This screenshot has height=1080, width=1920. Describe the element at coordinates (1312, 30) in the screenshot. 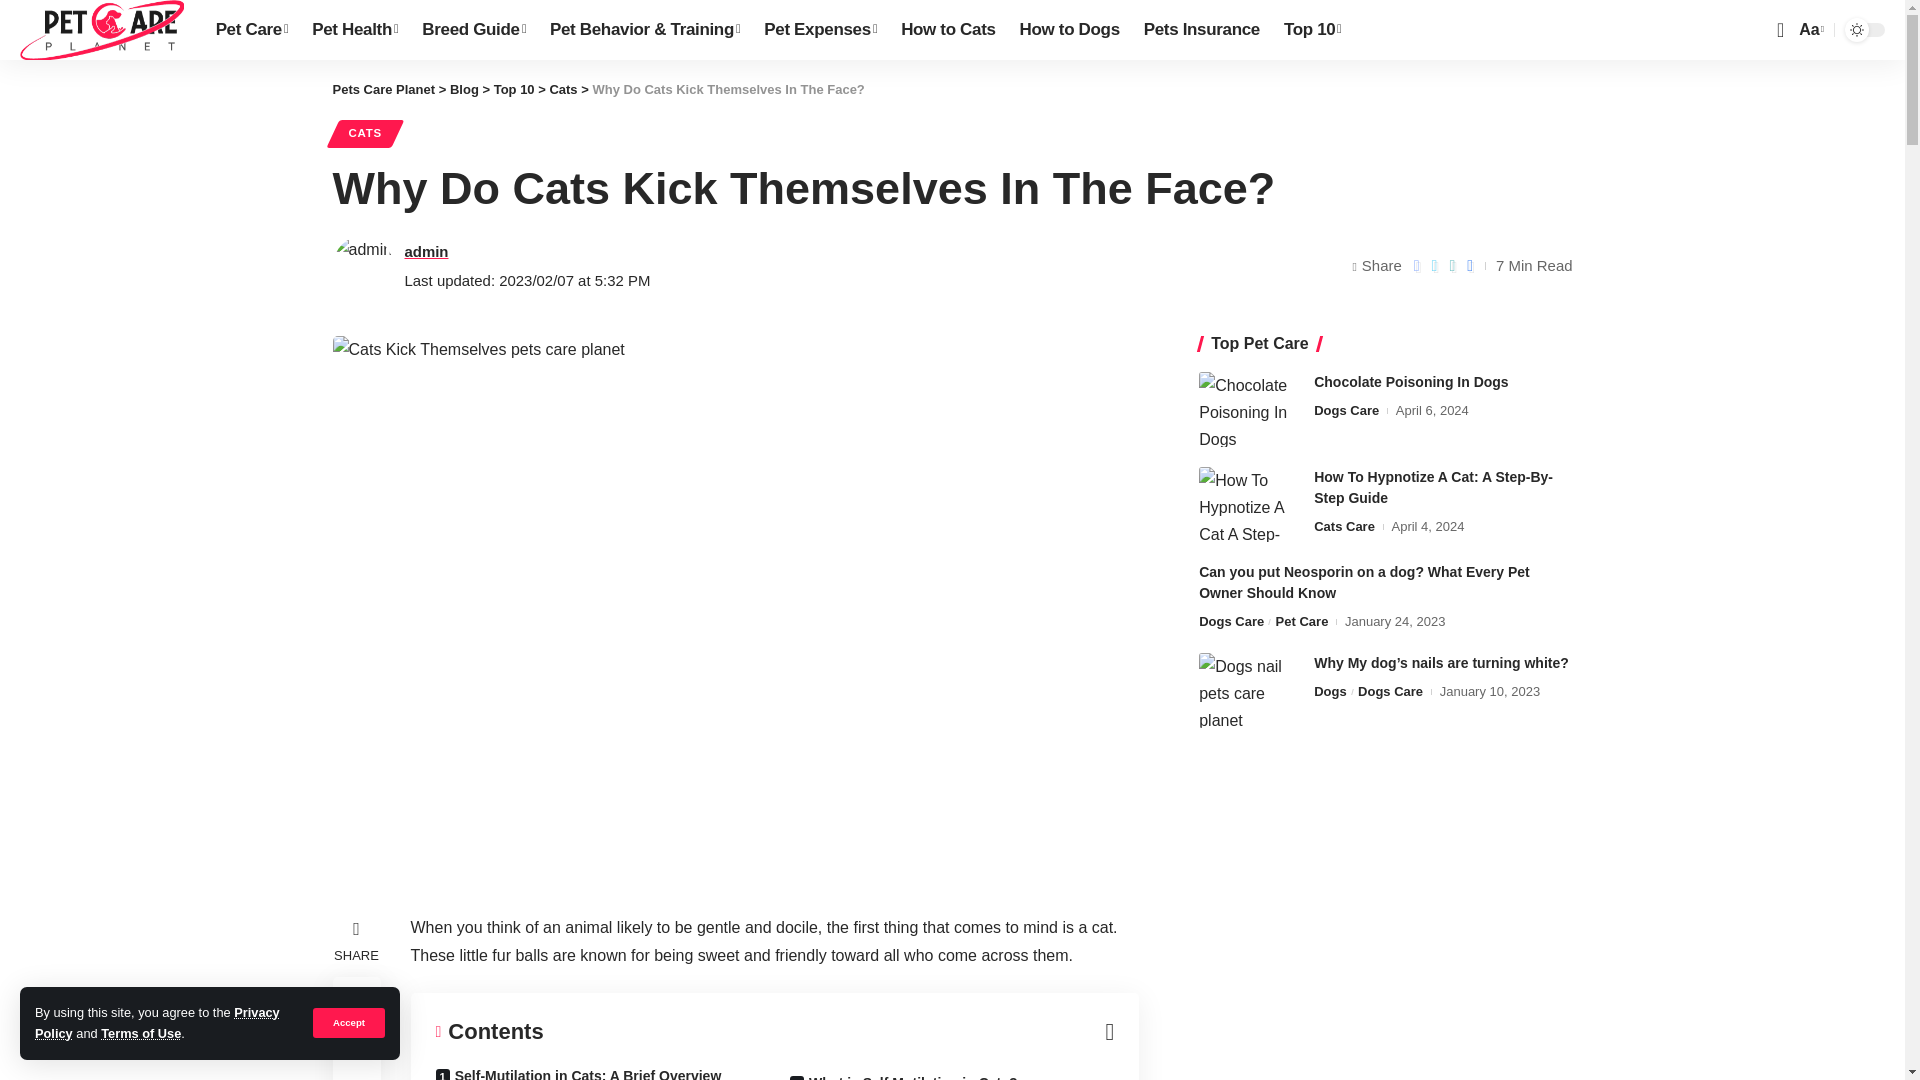

I see `Top 10` at that location.